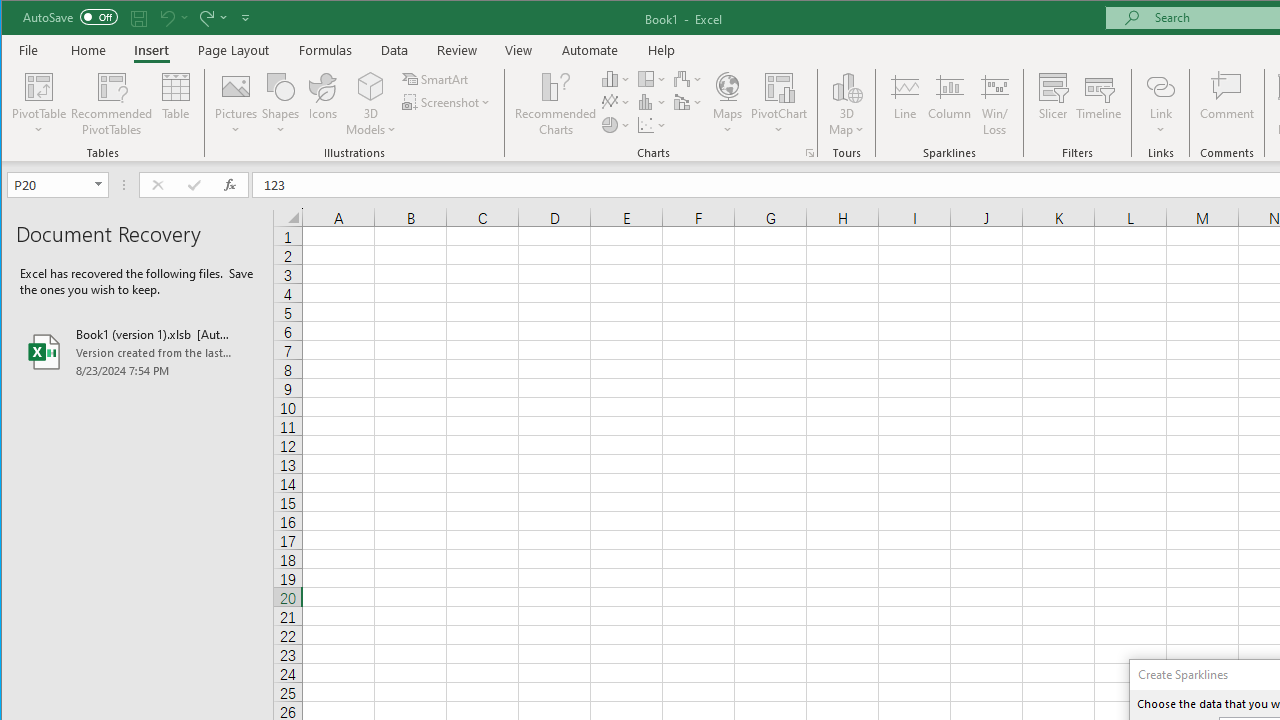 This screenshot has height=720, width=1280. What do you see at coordinates (176, 104) in the screenshot?
I see `Table` at bounding box center [176, 104].